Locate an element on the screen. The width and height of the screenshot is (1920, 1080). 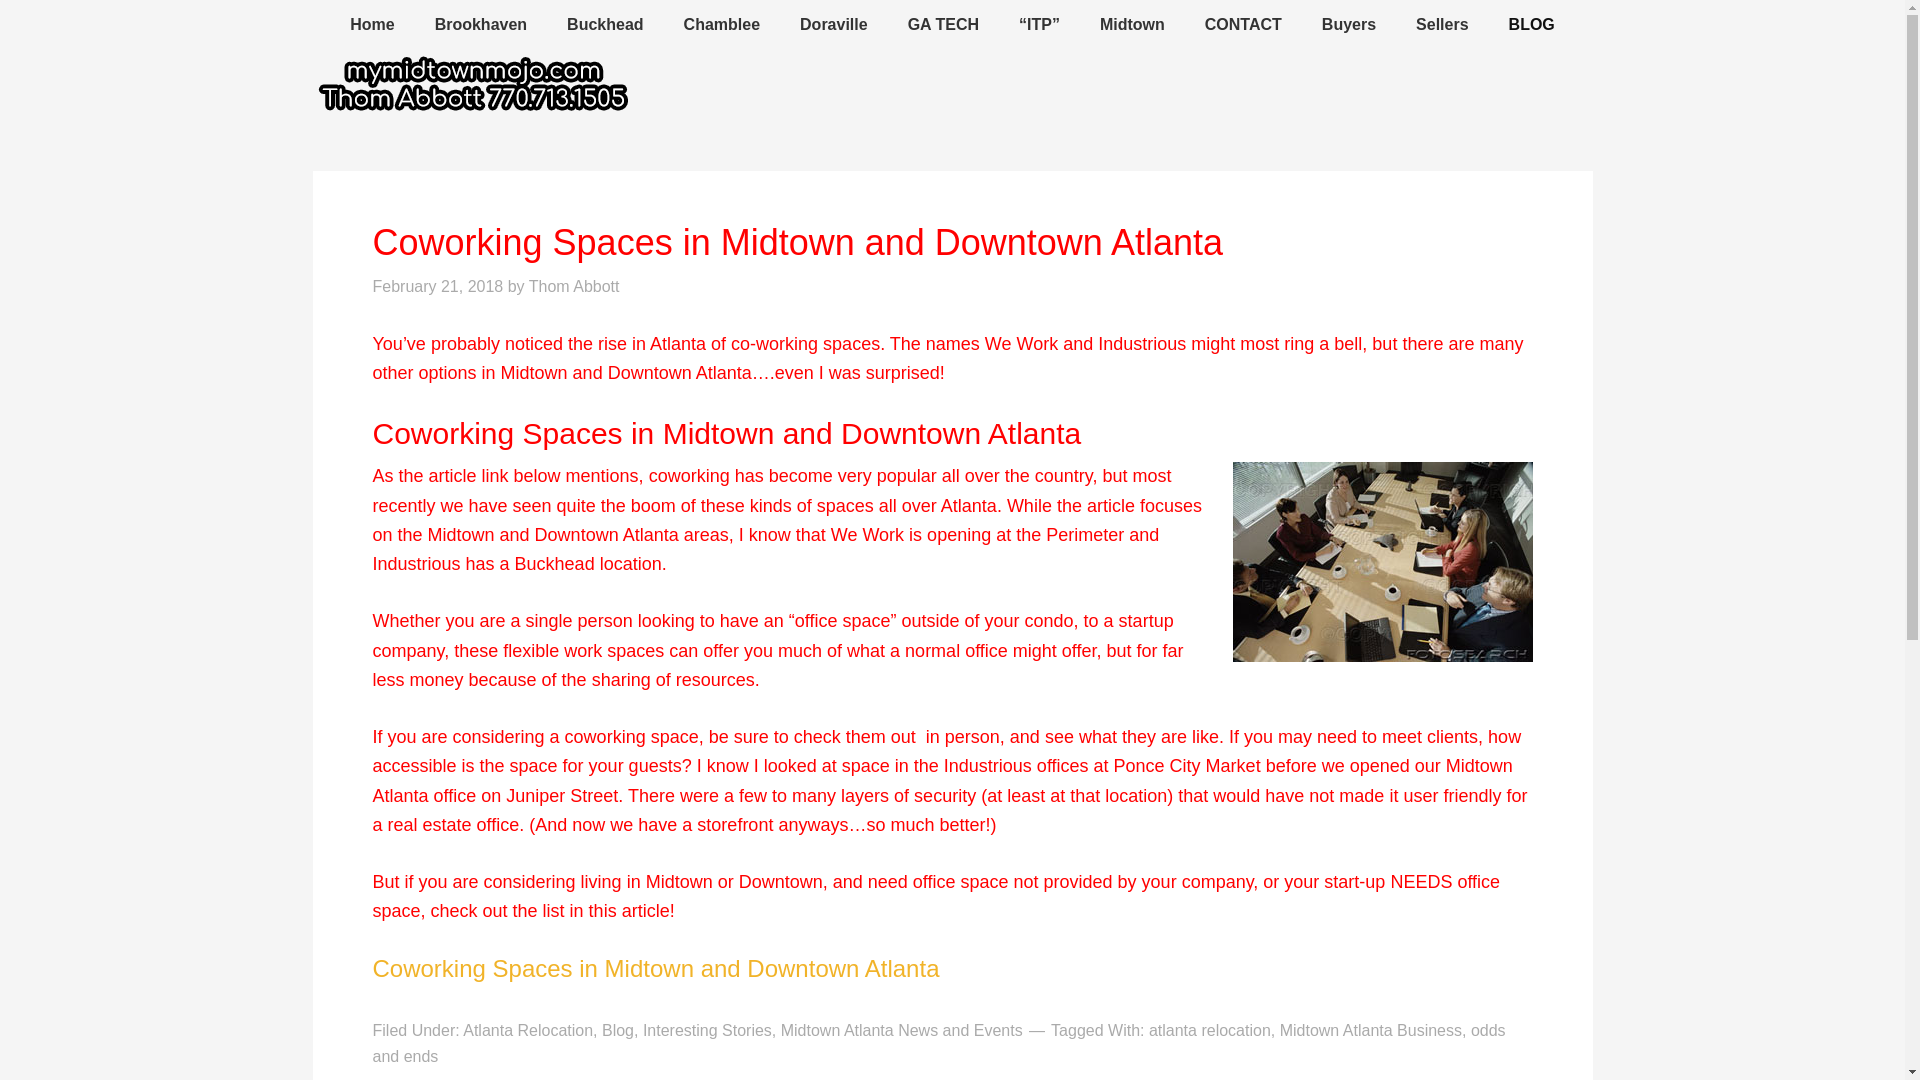
About Georgia Tech is located at coordinates (942, 25).